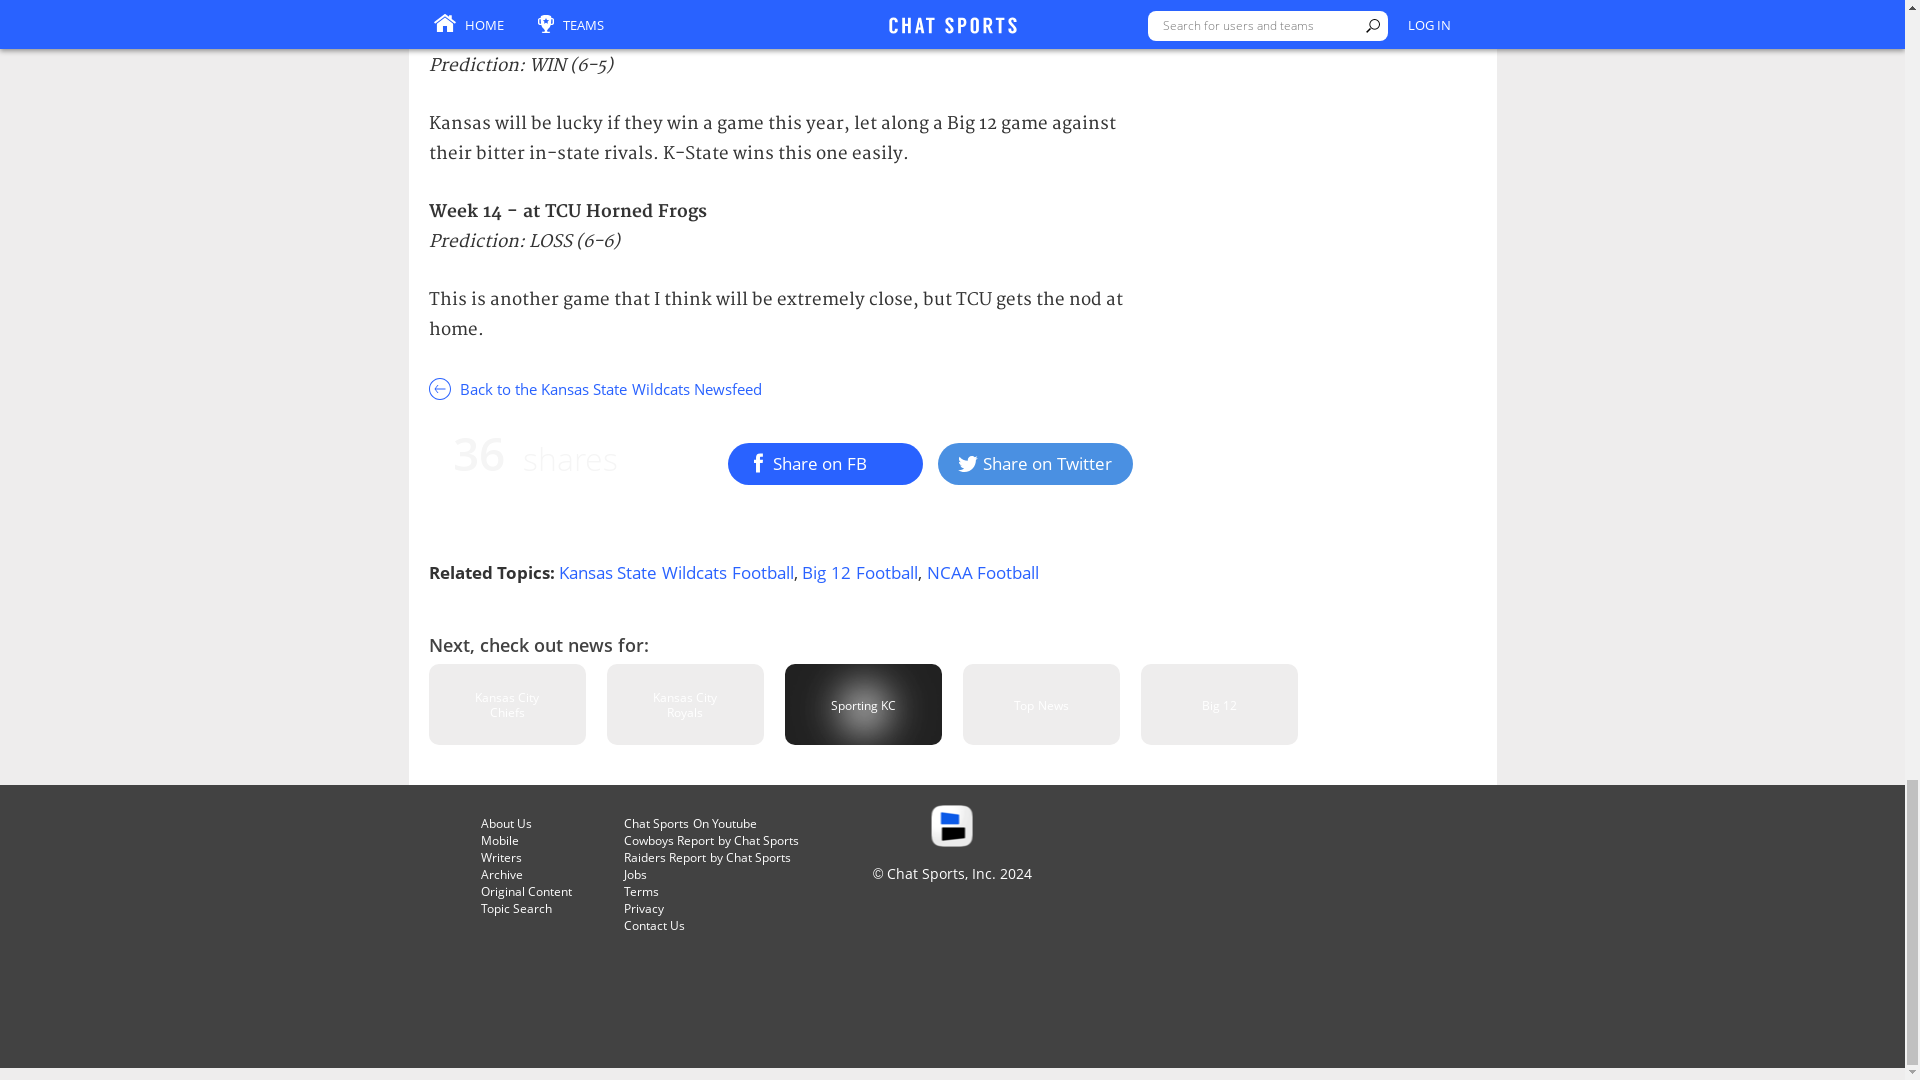  Describe the element at coordinates (984, 572) in the screenshot. I see `NCAA Football` at that location.